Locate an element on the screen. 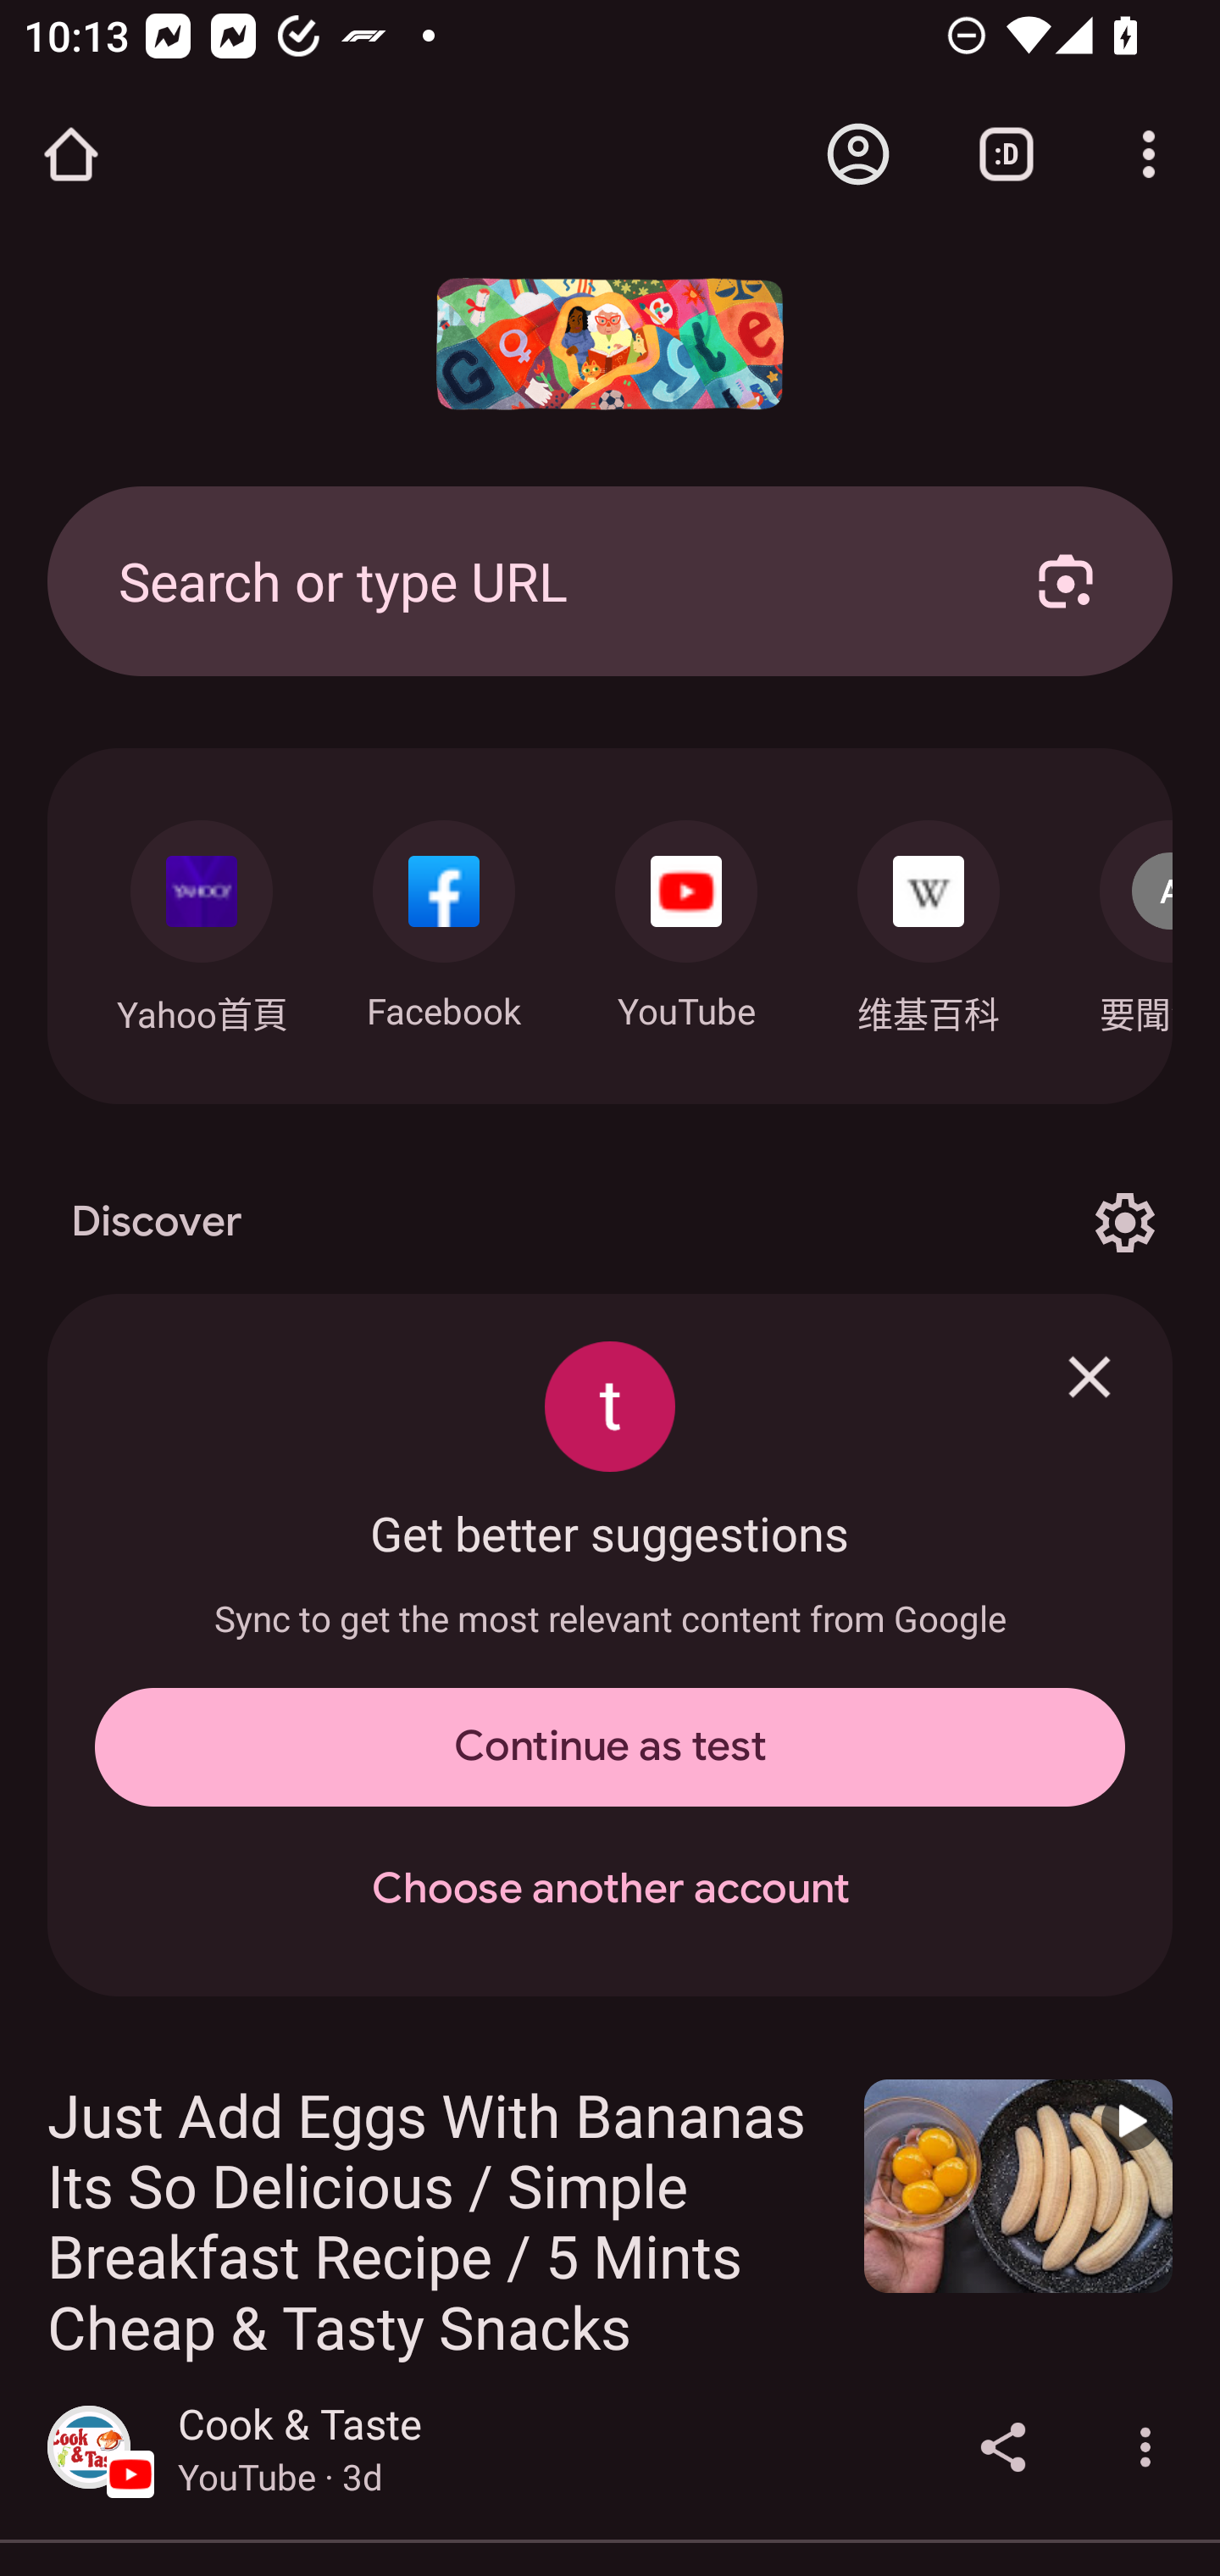 Image resolution: width=1220 pixels, height=2576 pixels. Switch or close tabs is located at coordinates (1006, 154).